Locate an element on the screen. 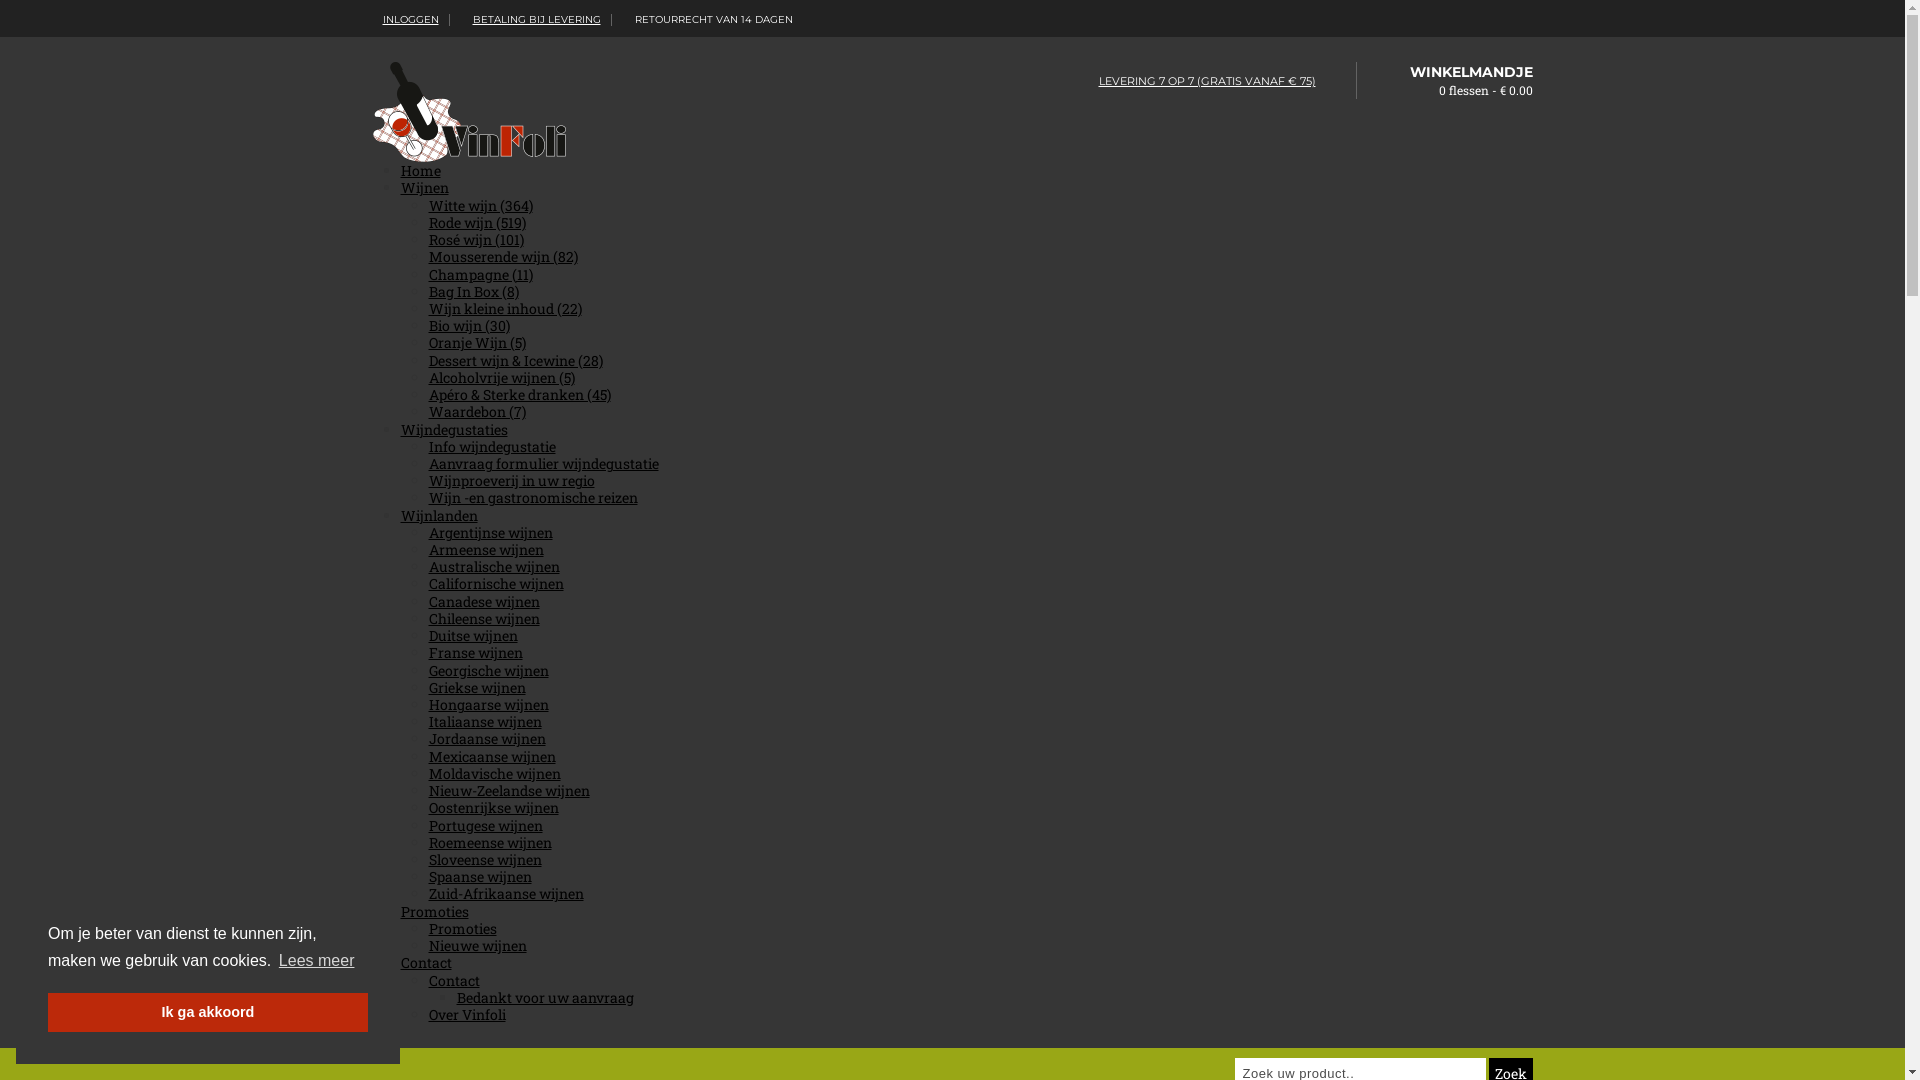 Image resolution: width=1920 pixels, height=1080 pixels. BETALING BIJ LEVERING is located at coordinates (531, 20).